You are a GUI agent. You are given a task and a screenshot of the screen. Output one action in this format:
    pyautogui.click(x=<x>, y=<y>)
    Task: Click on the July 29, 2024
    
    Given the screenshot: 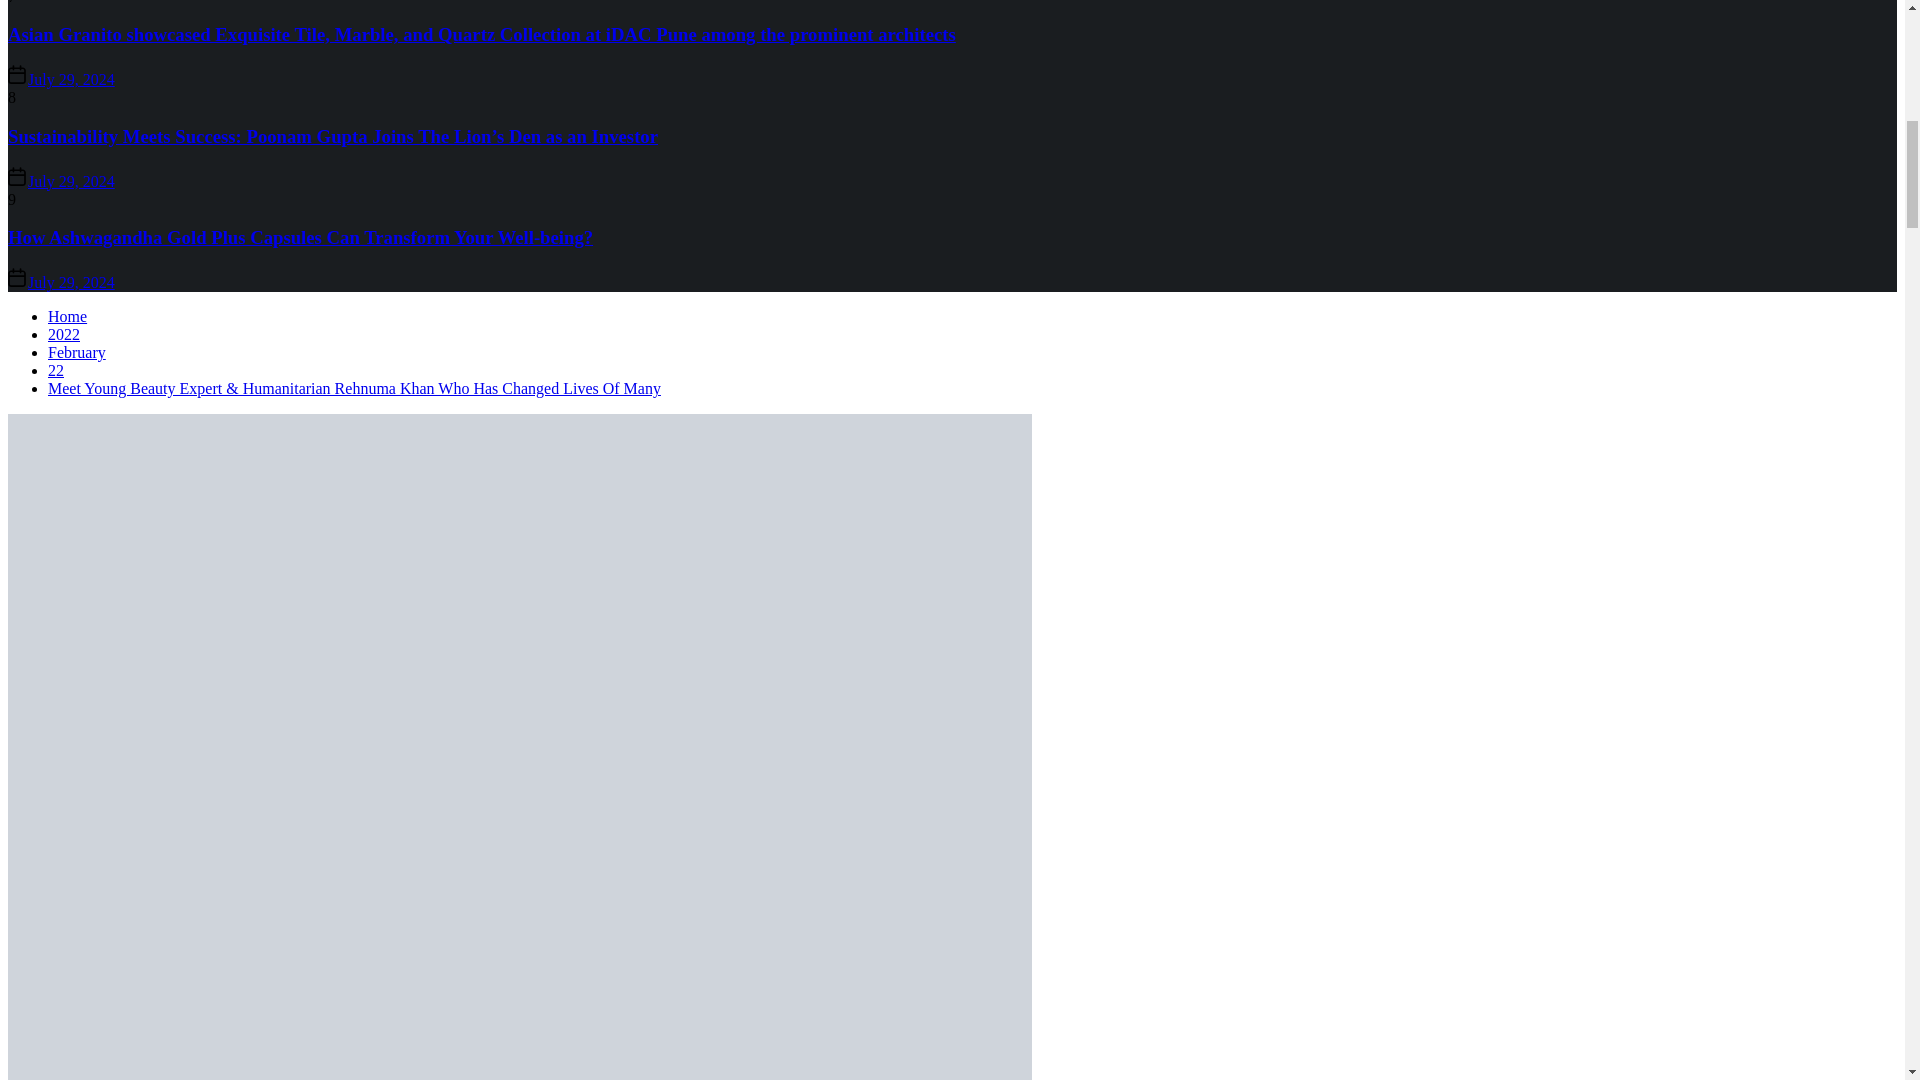 What is the action you would take?
    pyautogui.click(x=72, y=79)
    